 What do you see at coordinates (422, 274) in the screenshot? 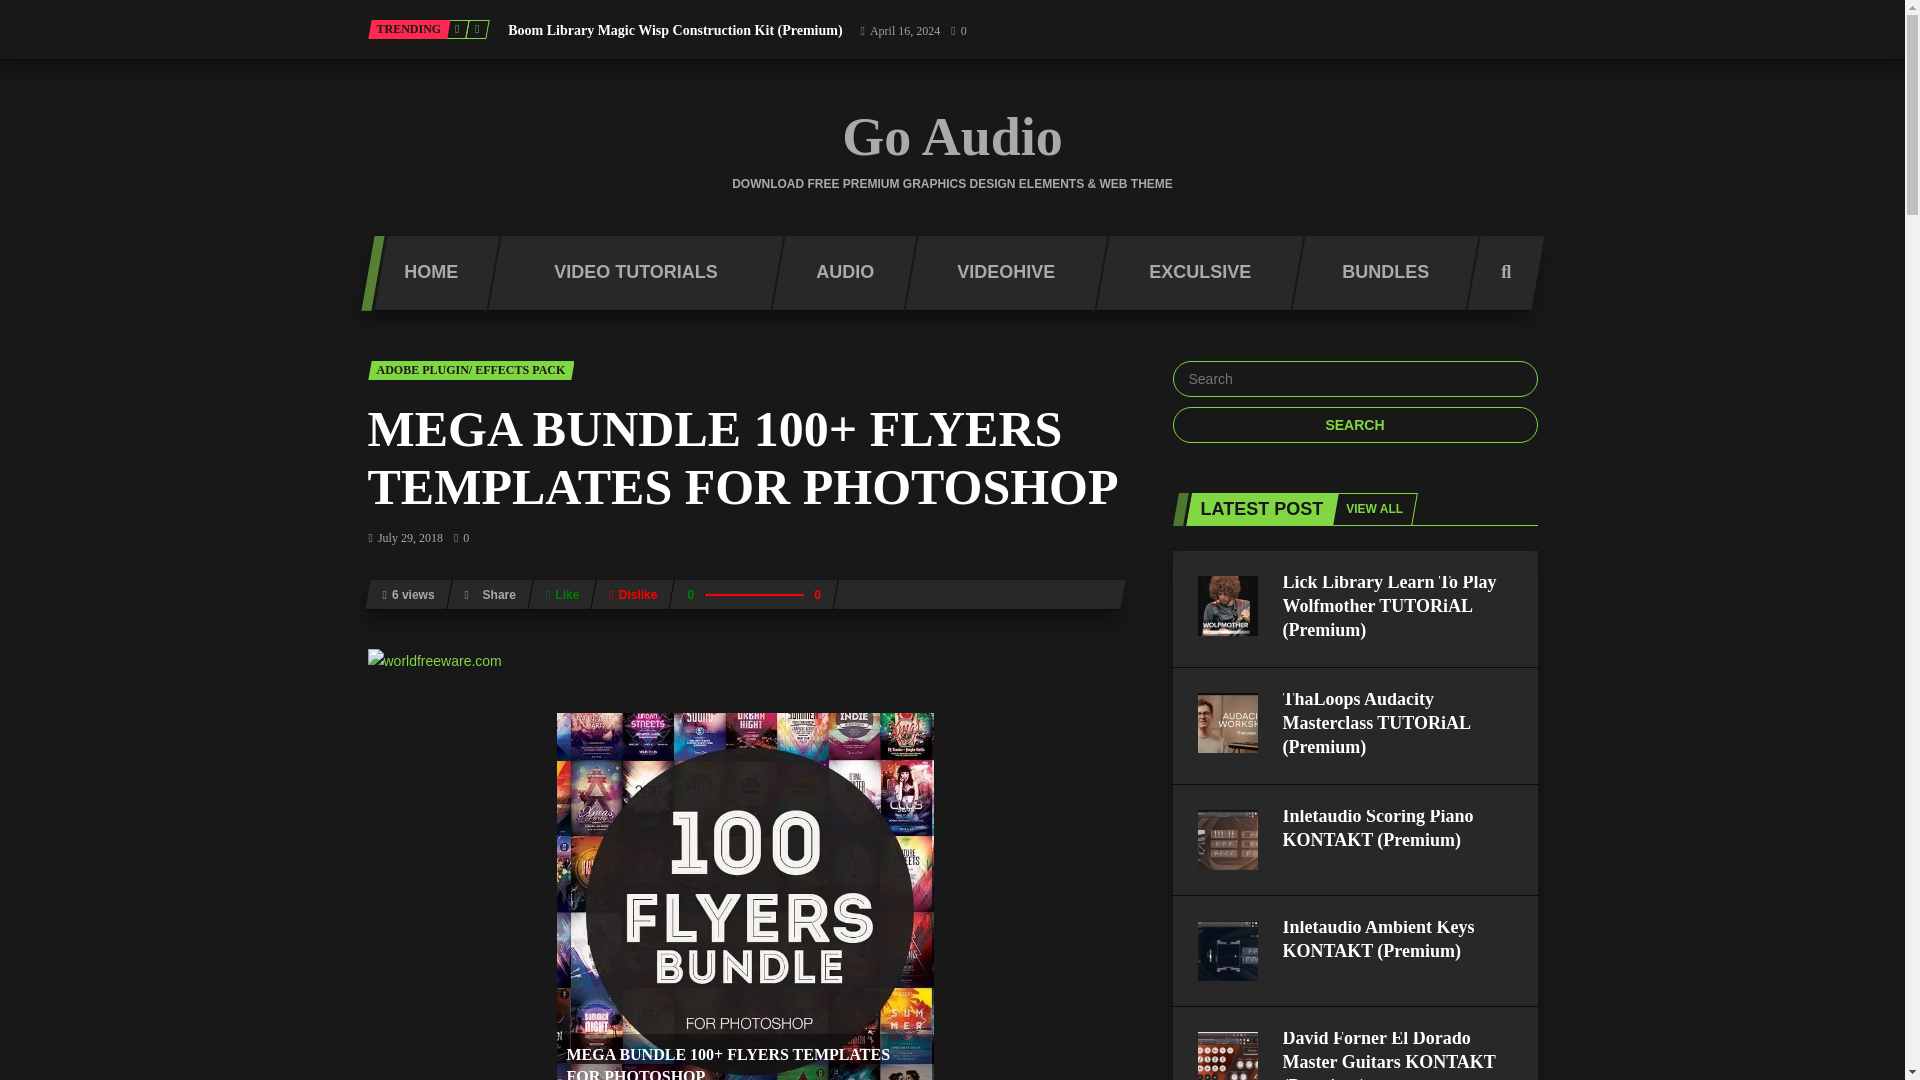
I see `HOME` at bounding box center [422, 274].